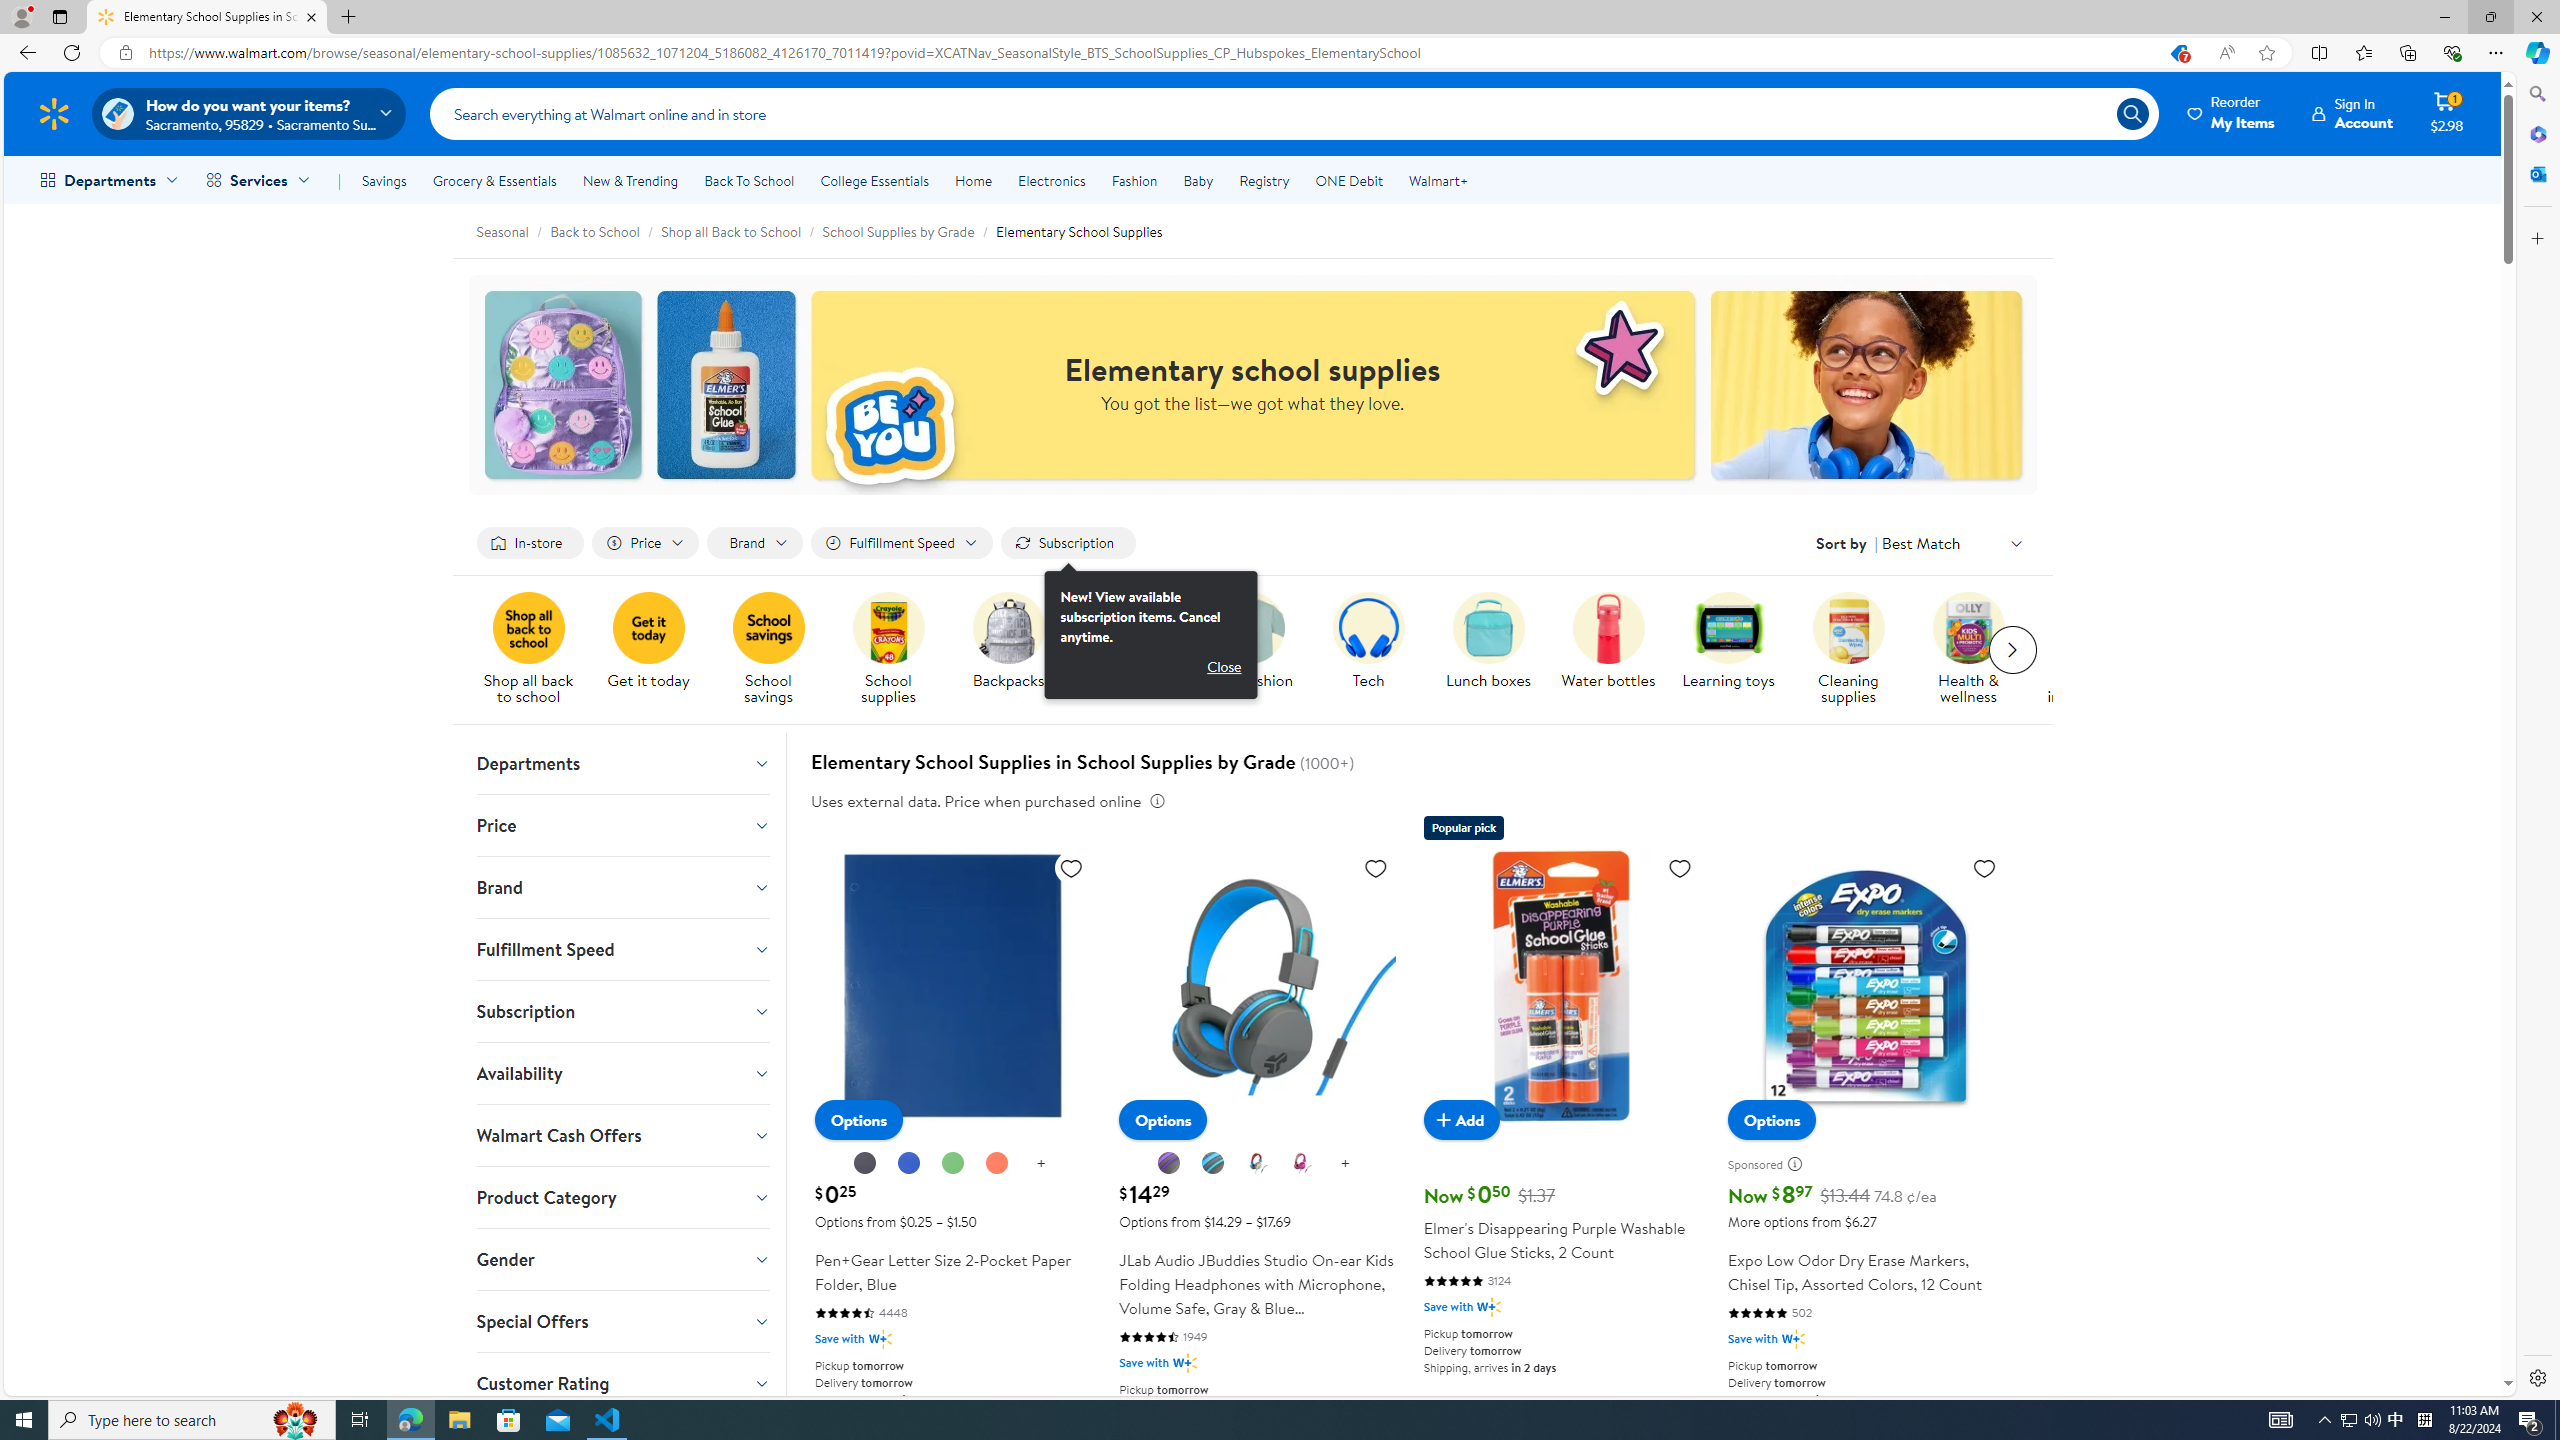  I want to click on Orange, so click(996, 1163).